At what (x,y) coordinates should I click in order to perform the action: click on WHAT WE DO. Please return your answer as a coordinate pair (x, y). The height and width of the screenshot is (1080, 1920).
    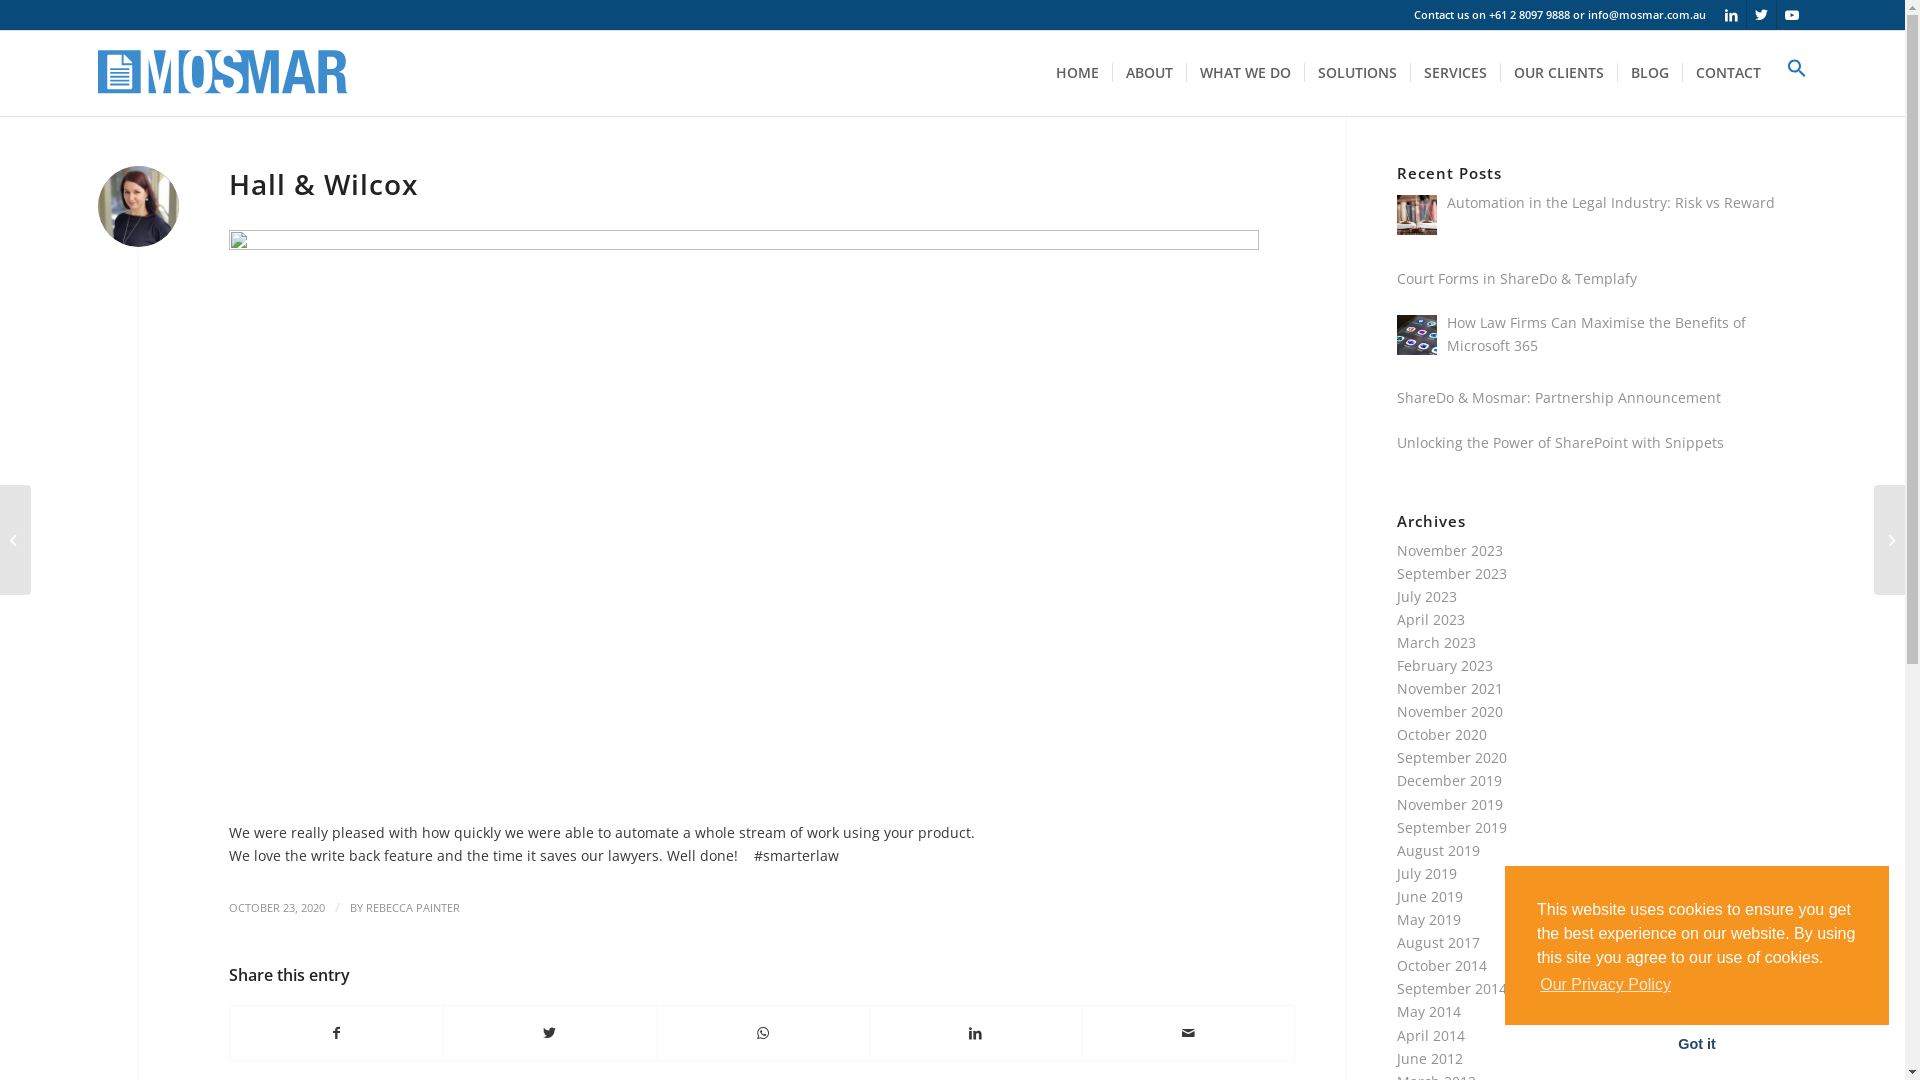
    Looking at the image, I should click on (1245, 73).